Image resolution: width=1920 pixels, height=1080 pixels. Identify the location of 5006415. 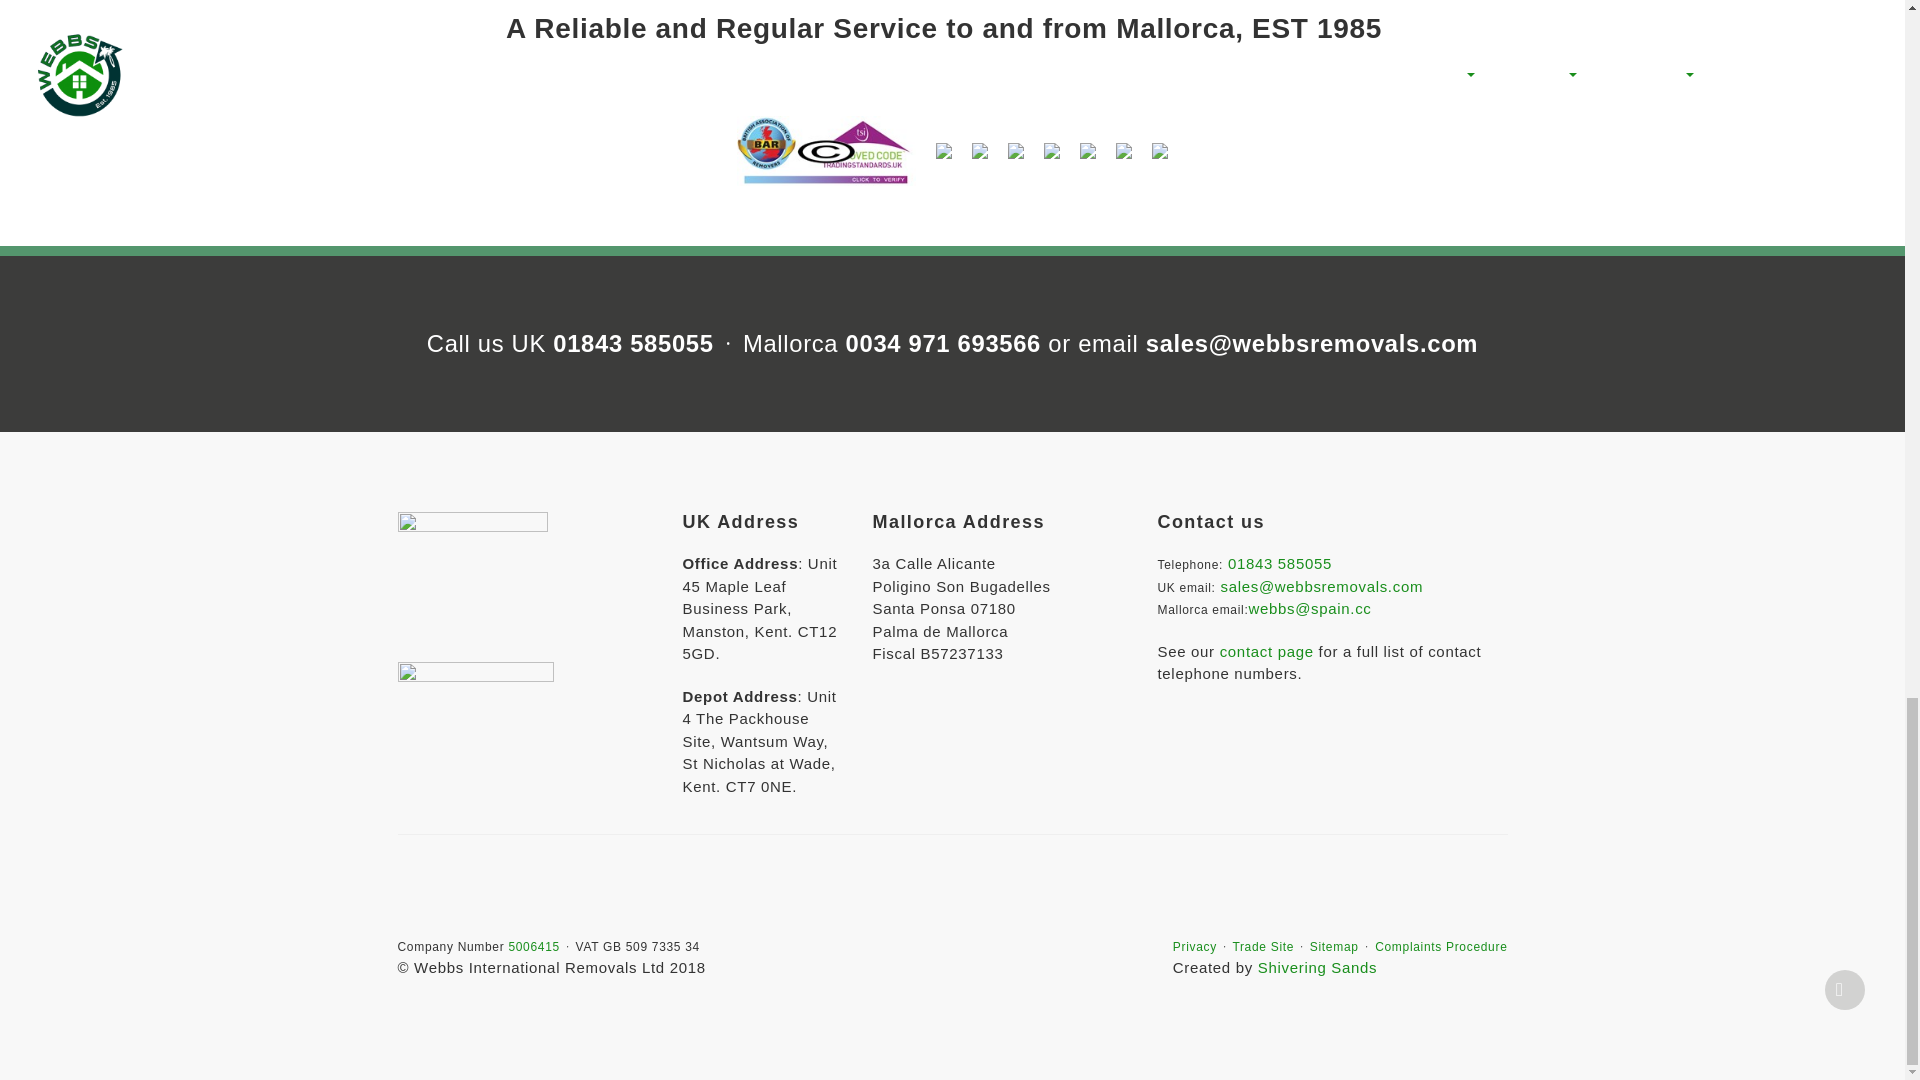
(533, 946).